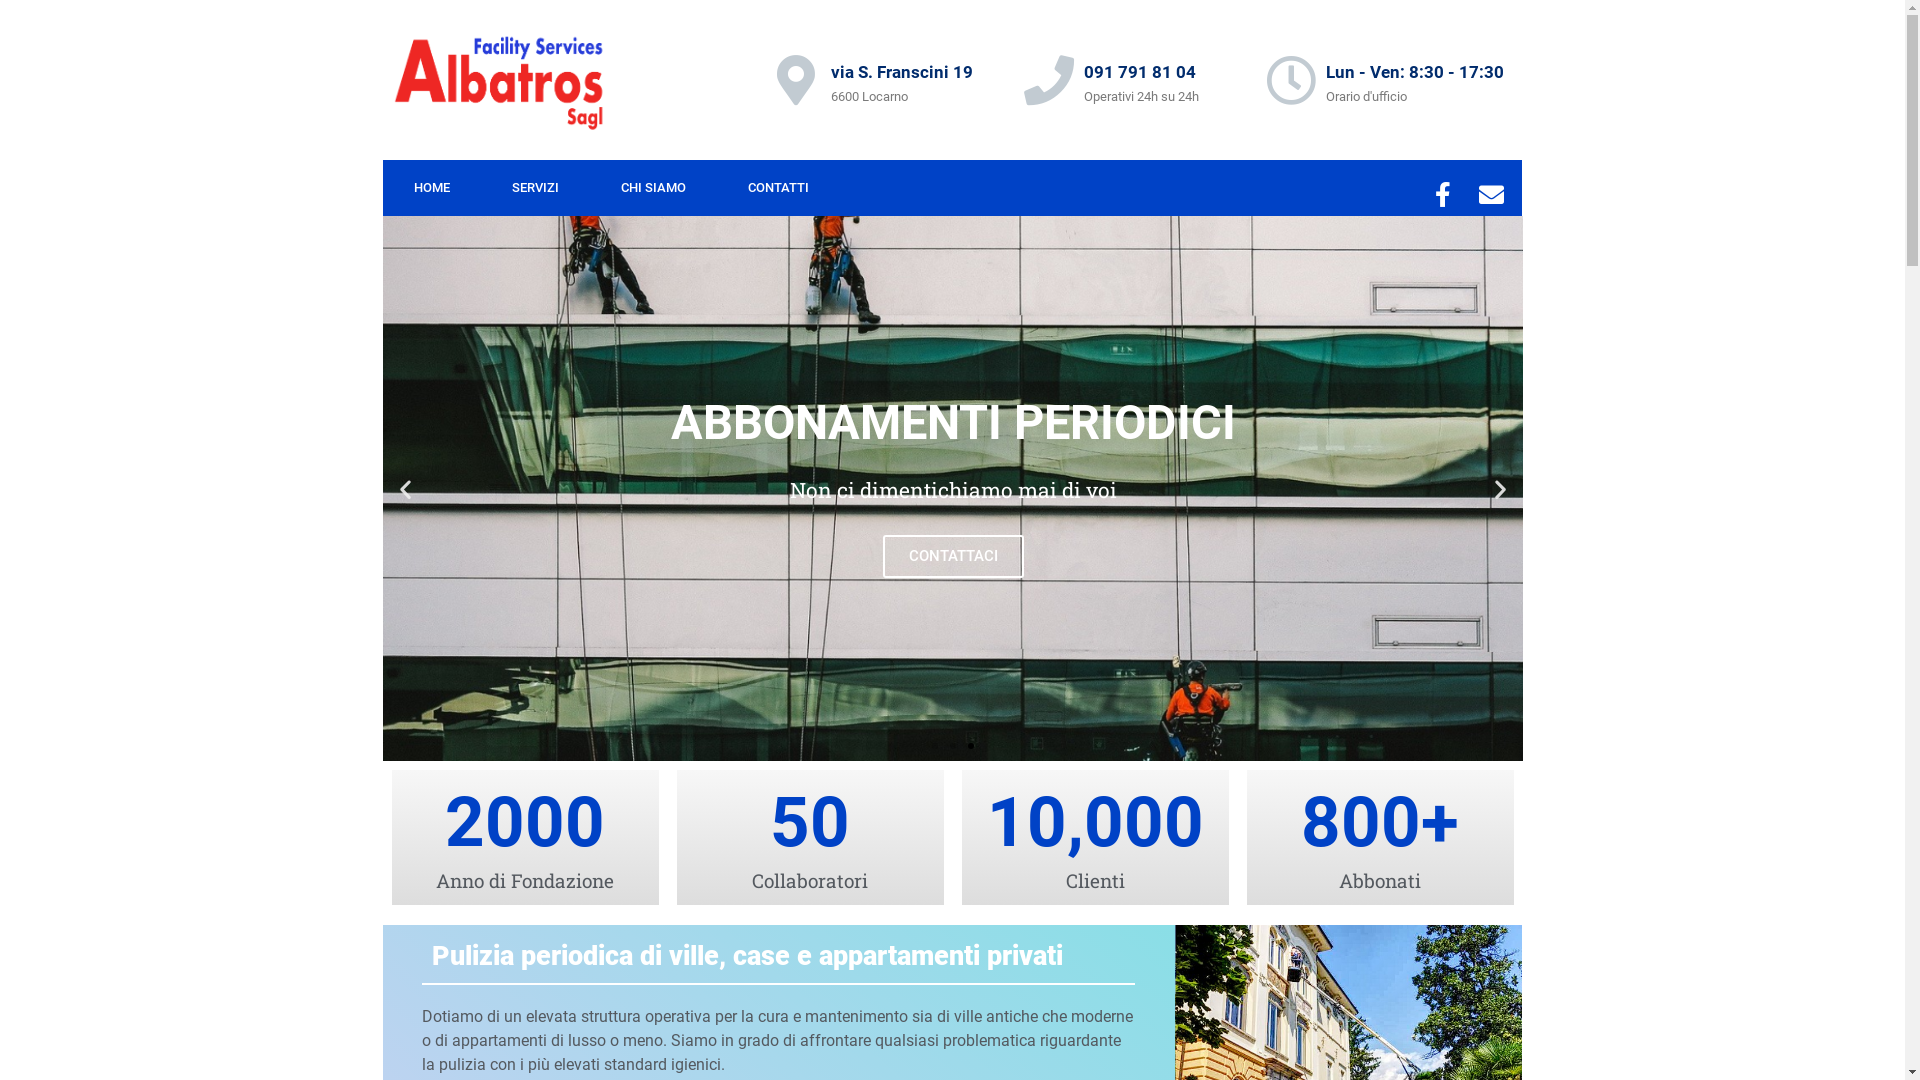 The image size is (1920, 1080). I want to click on 091 791 81 04, so click(1140, 72).